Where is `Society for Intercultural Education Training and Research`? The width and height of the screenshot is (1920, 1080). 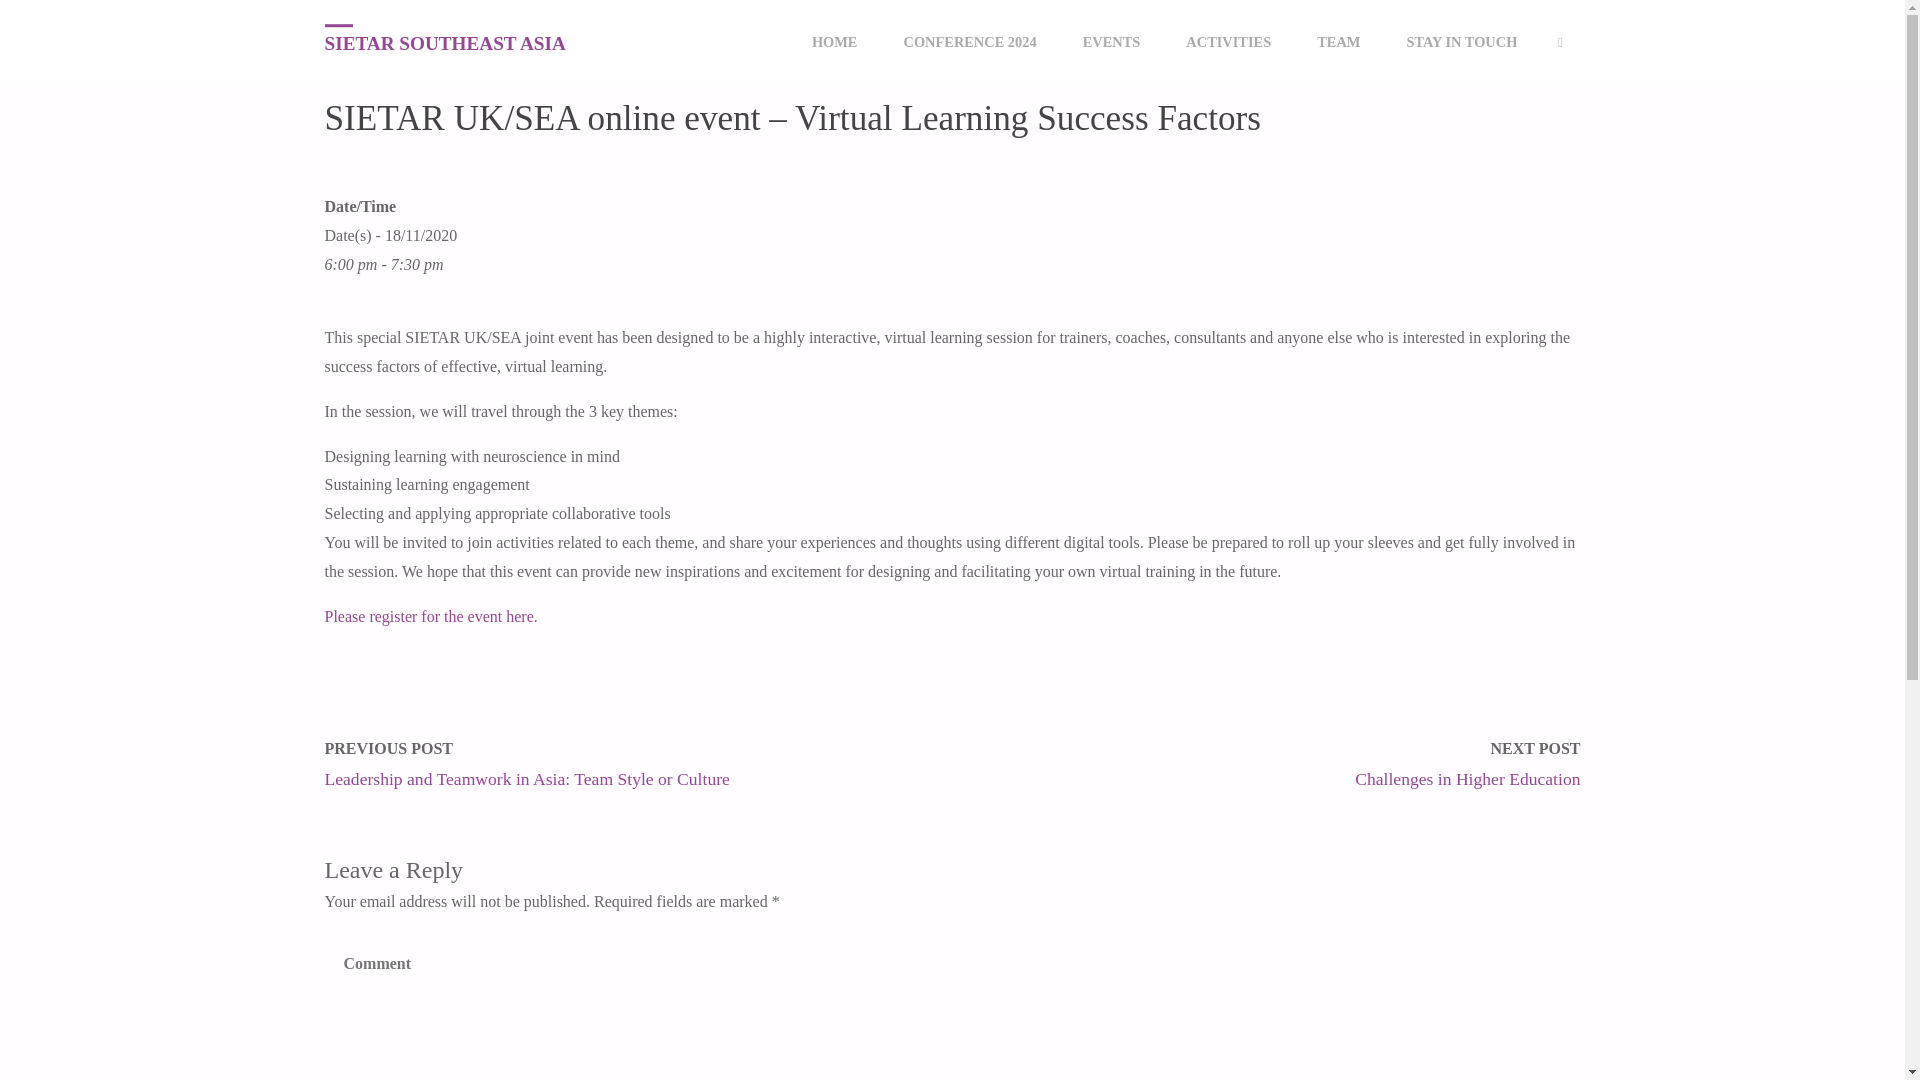 Society for Intercultural Education Training and Research is located at coordinates (444, 42).